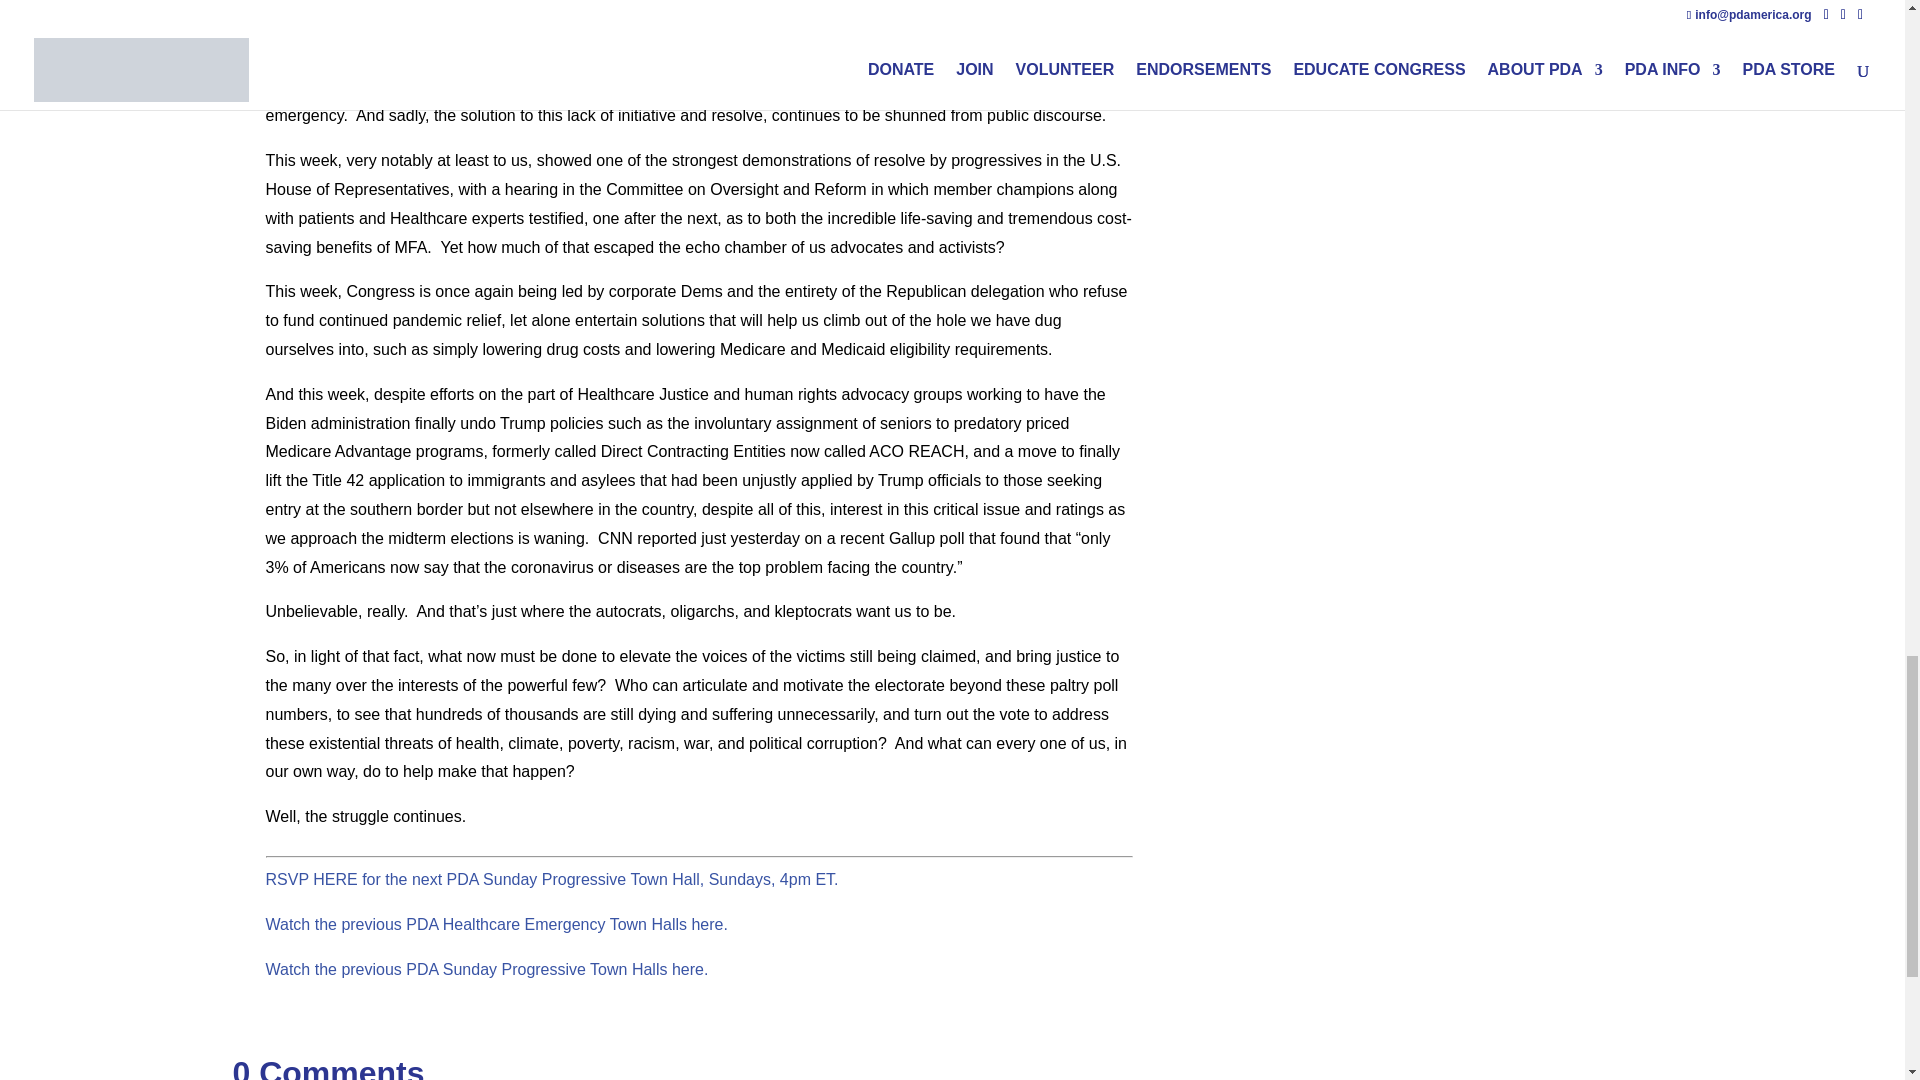 The image size is (1920, 1080). Describe the element at coordinates (487, 970) in the screenshot. I see `Watch the previous PDA Sunday Progressive Town Halls here.` at that location.